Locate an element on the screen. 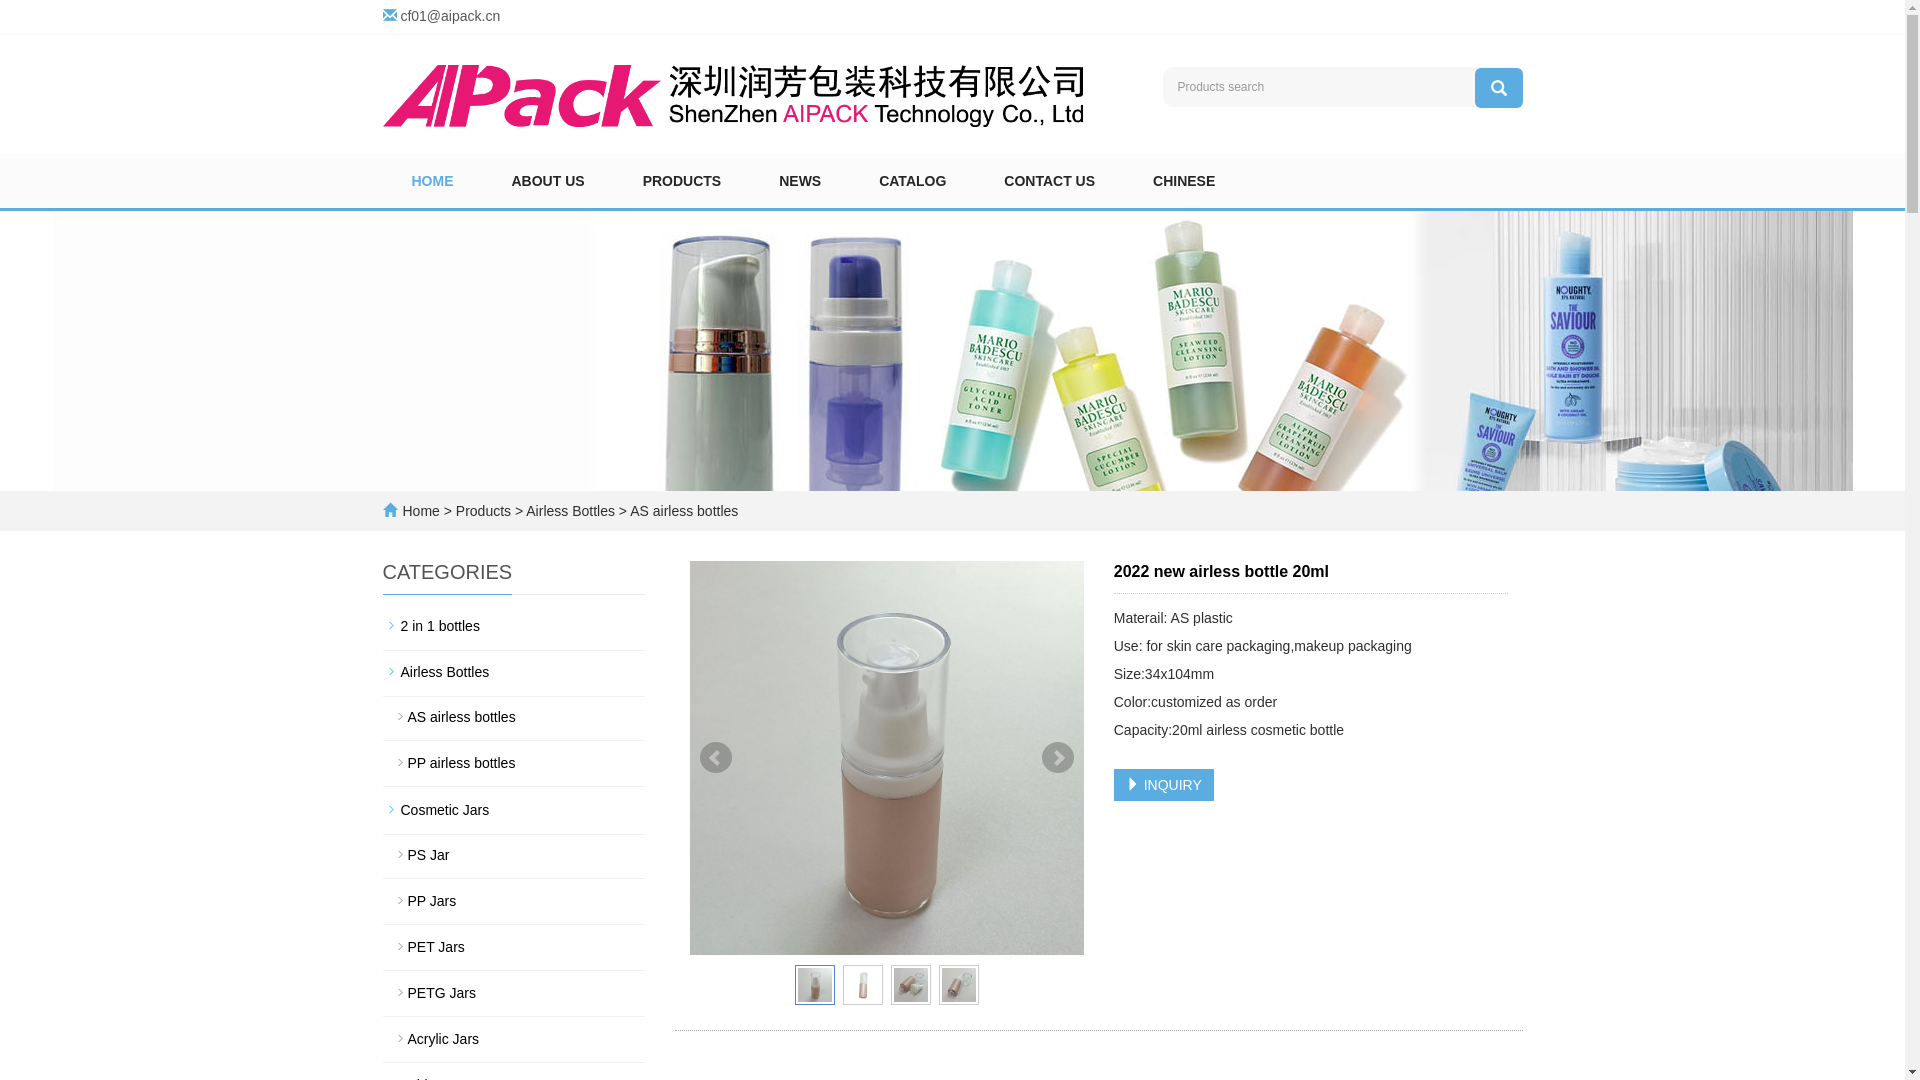 The width and height of the screenshot is (1920, 1080). PRODUCTS is located at coordinates (682, 181).